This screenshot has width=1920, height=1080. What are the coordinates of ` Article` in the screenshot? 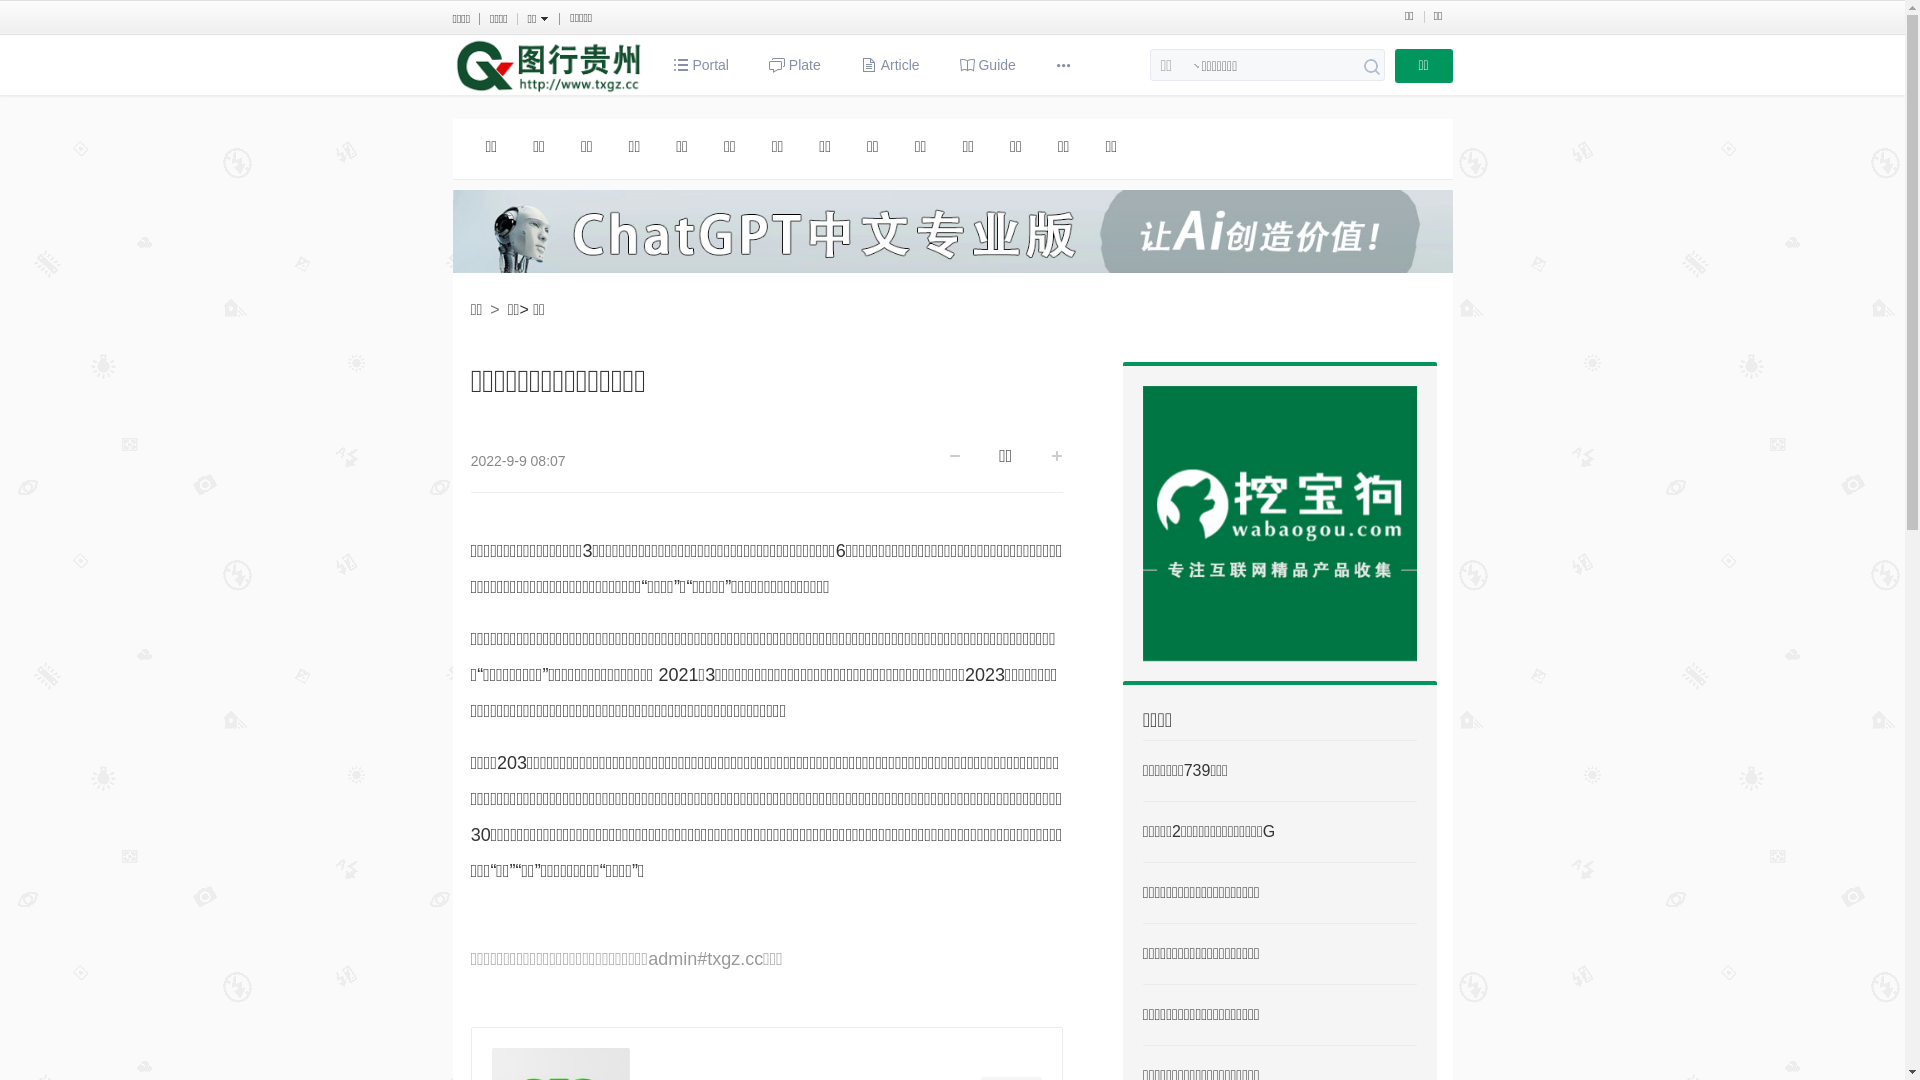 It's located at (890, 65).